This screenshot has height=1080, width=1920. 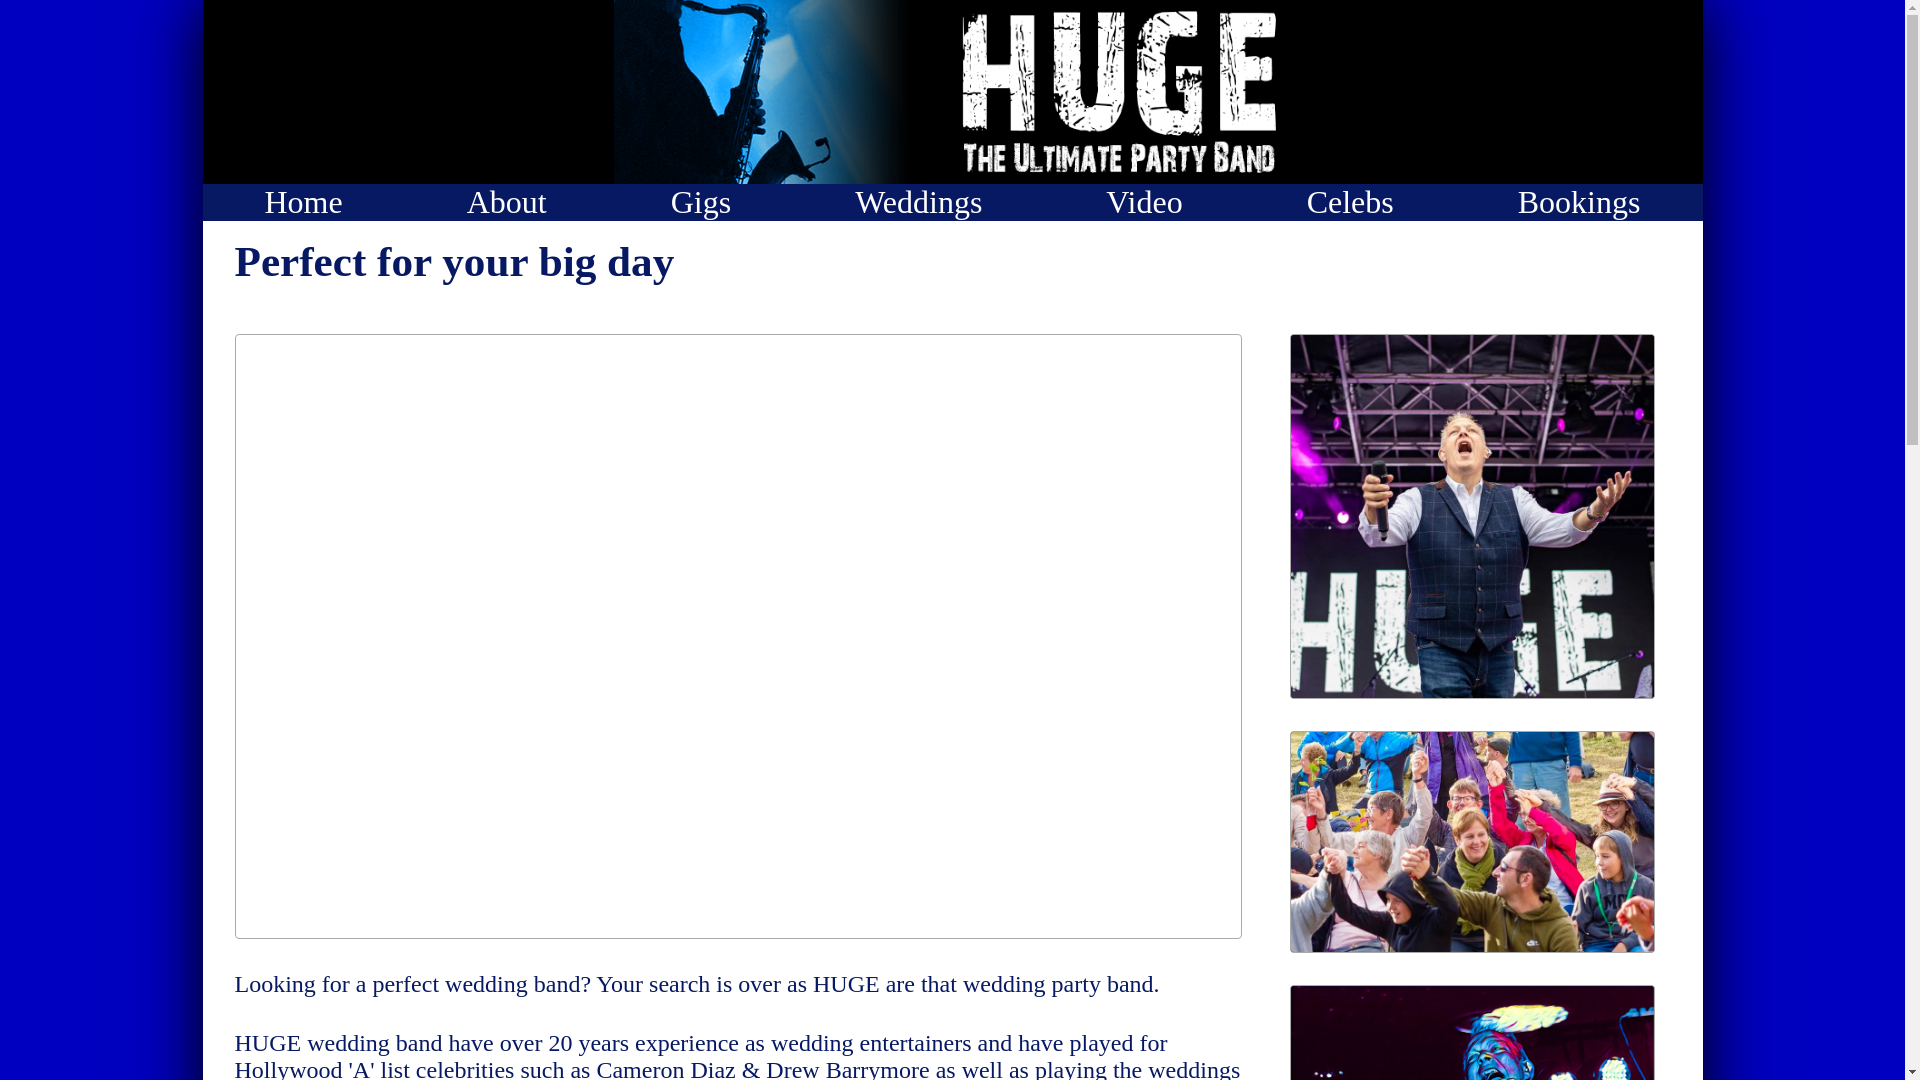 What do you see at coordinates (302, 202) in the screenshot?
I see `Home` at bounding box center [302, 202].